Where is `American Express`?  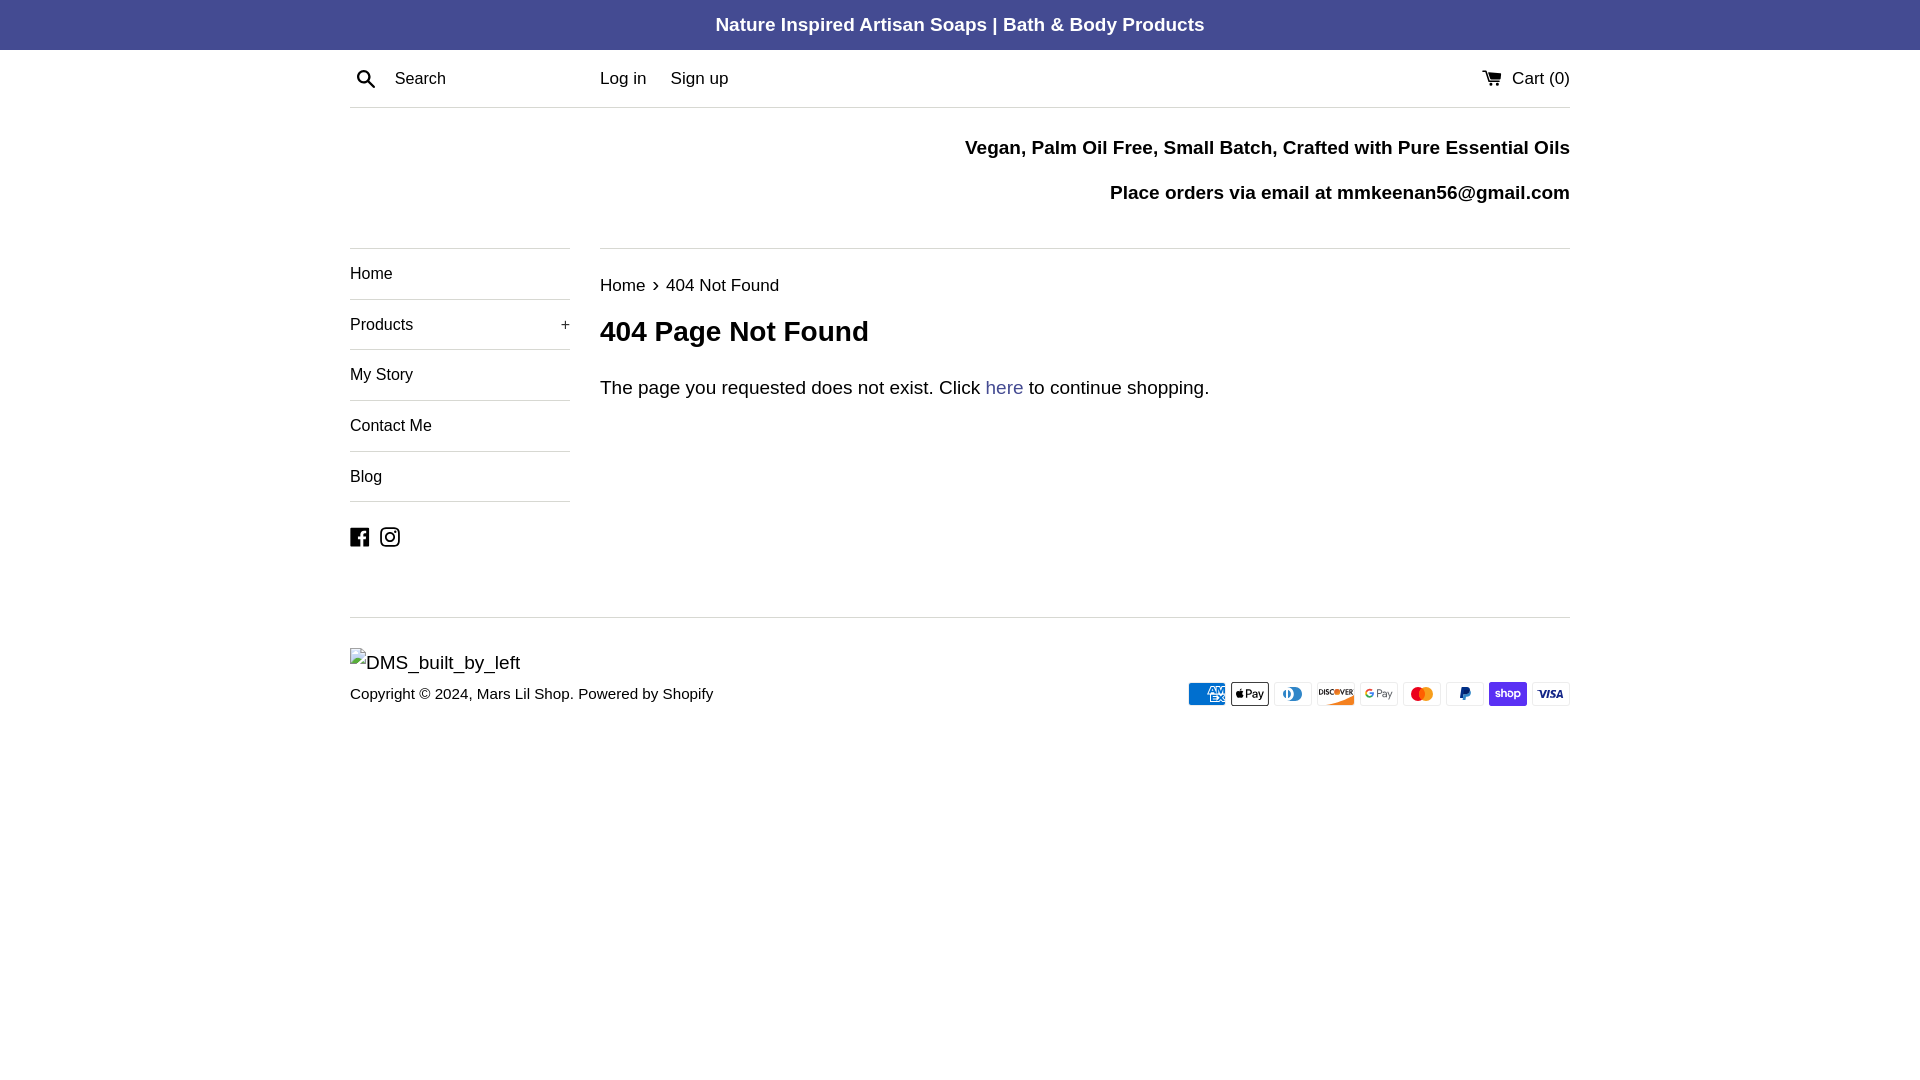
American Express is located at coordinates (1207, 694).